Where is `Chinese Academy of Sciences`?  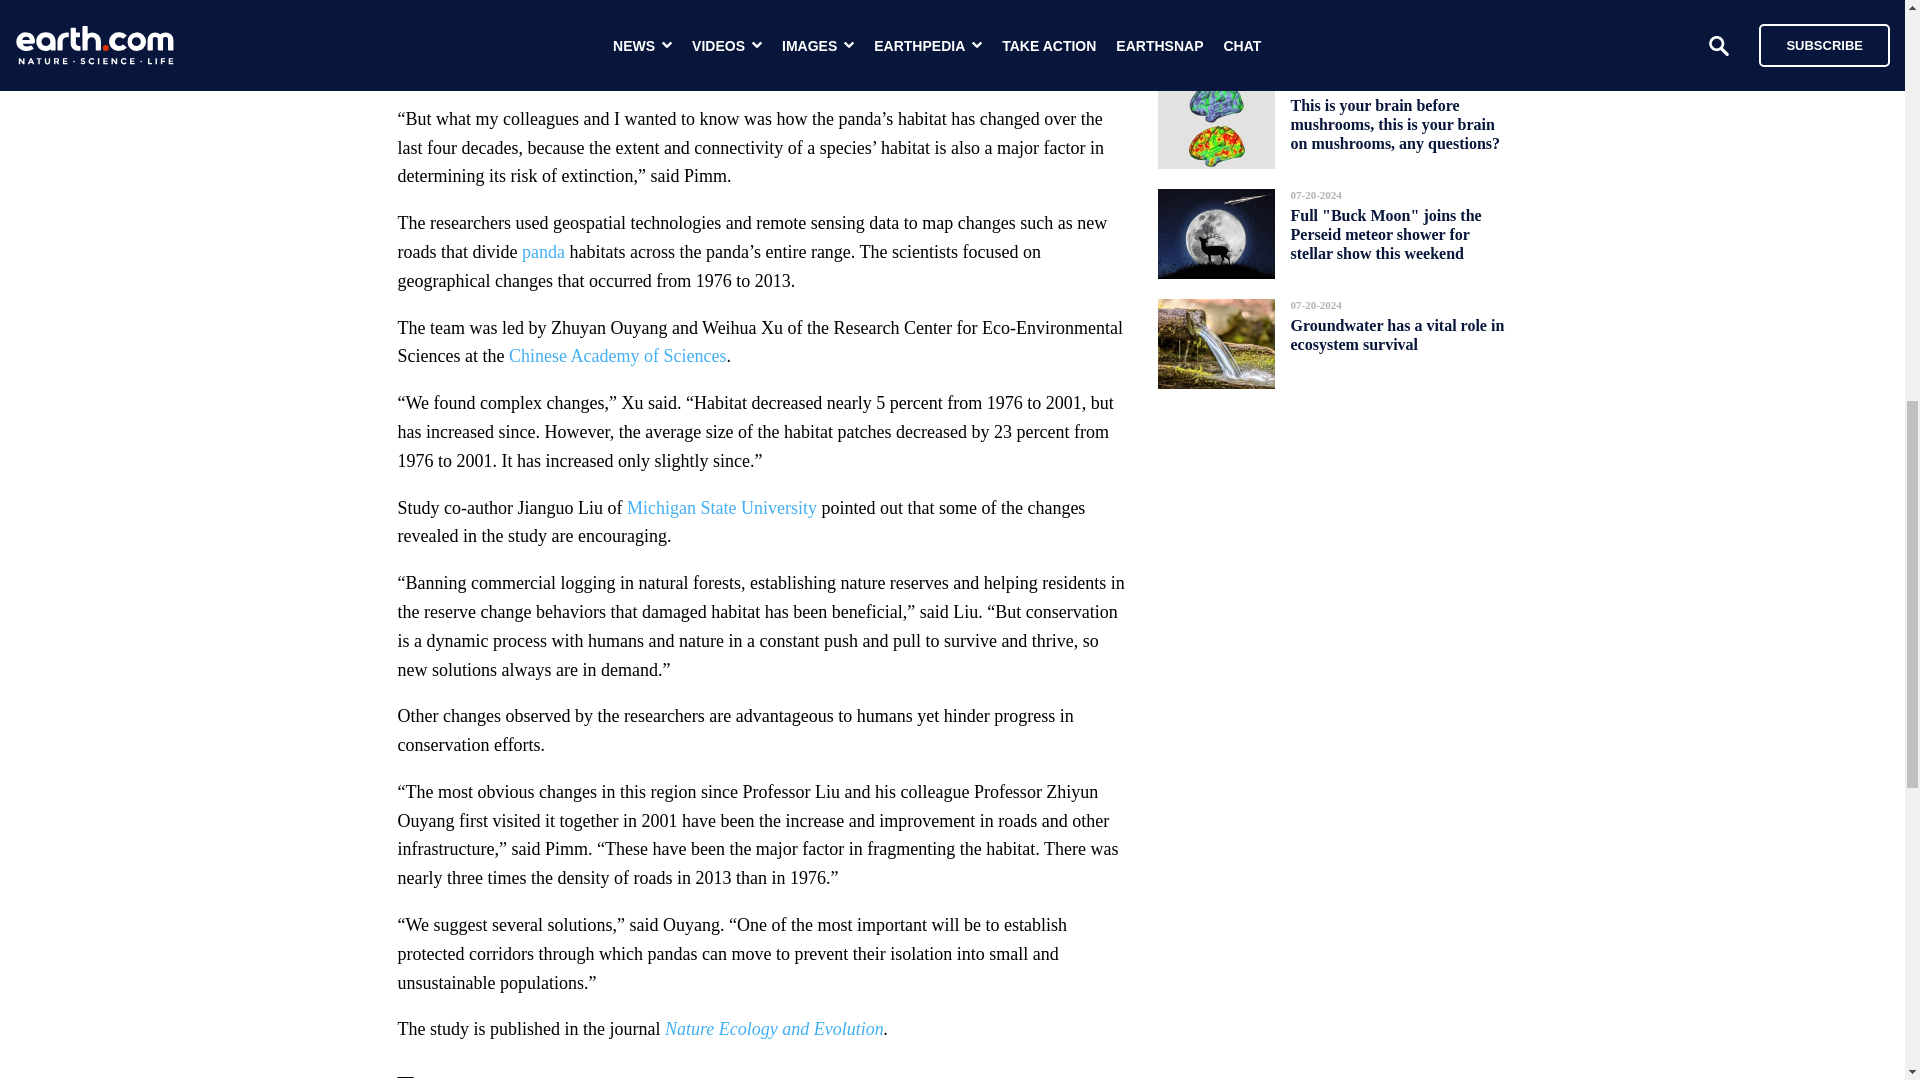 Chinese Academy of Sciences is located at coordinates (616, 356).